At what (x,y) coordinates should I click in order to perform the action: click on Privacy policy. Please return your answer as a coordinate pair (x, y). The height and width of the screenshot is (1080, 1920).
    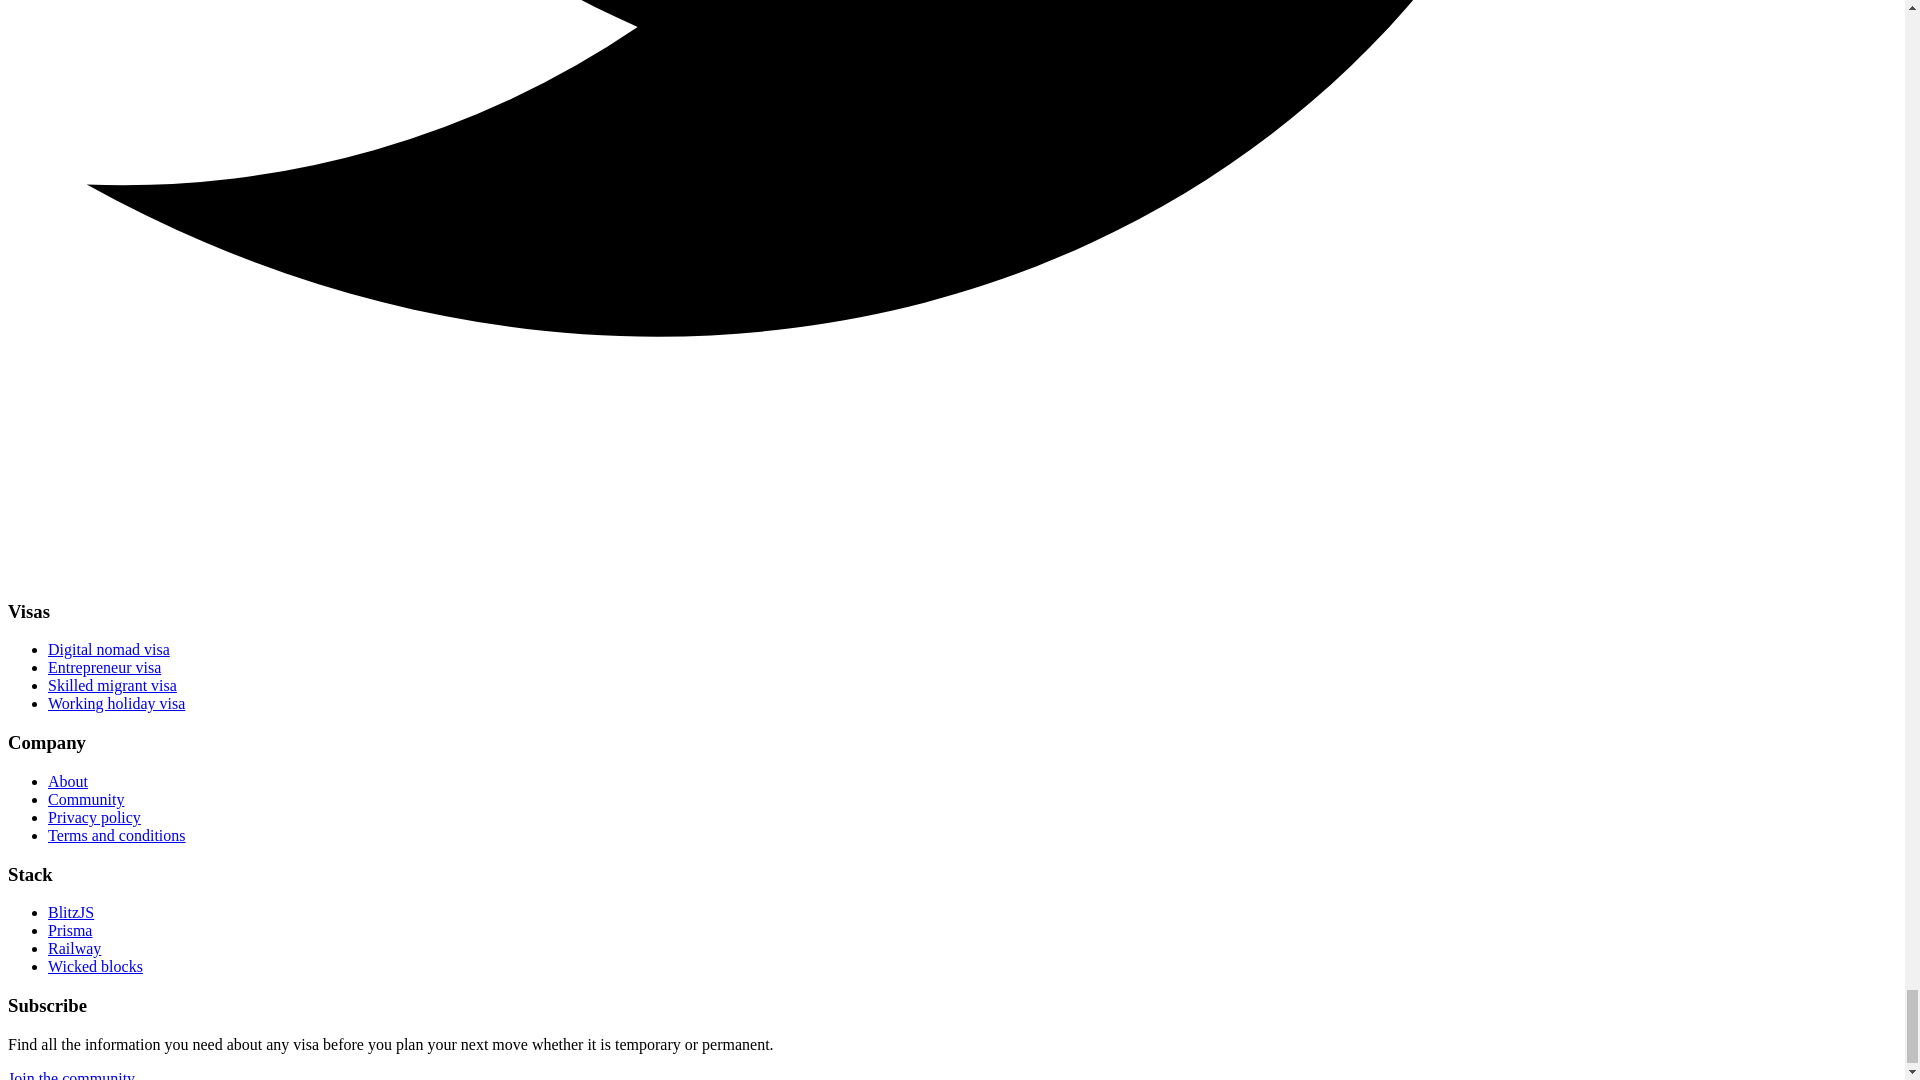
    Looking at the image, I should click on (94, 817).